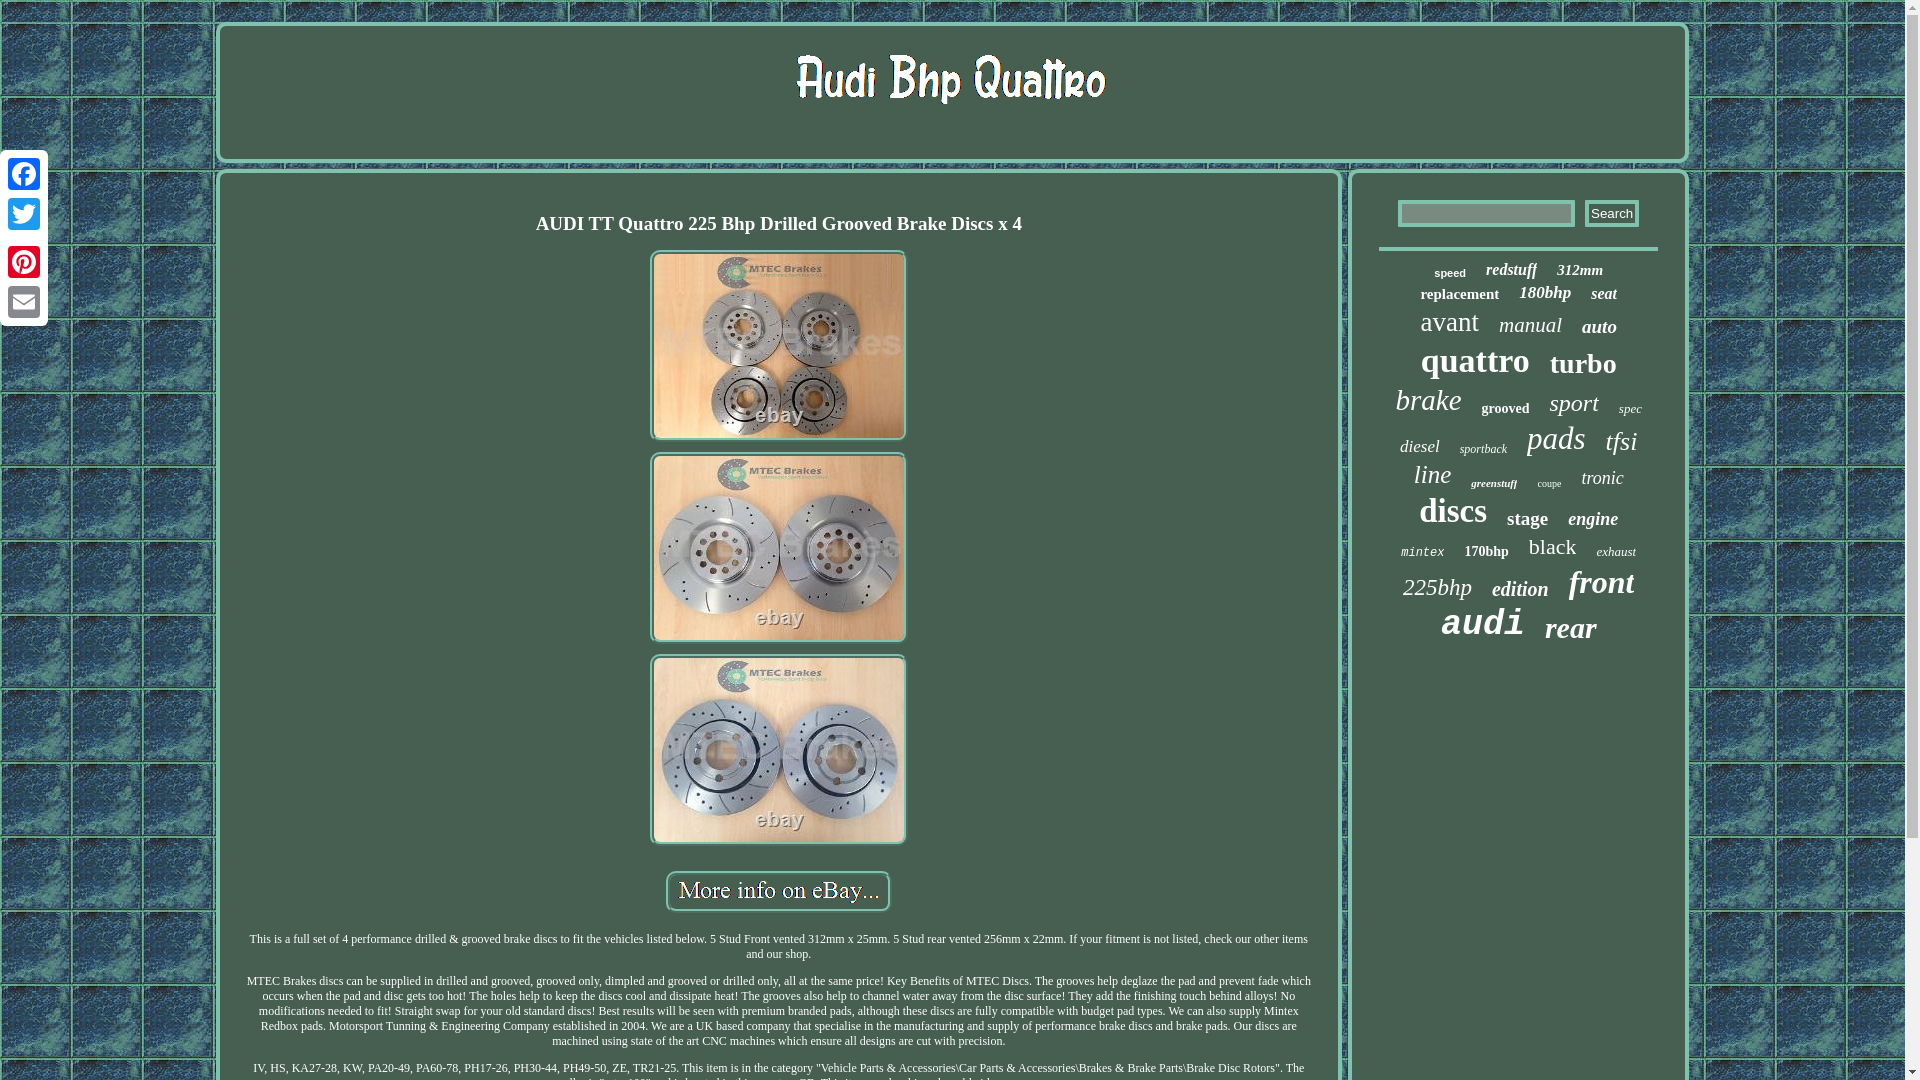 The width and height of the screenshot is (1920, 1080). What do you see at coordinates (24, 174) in the screenshot?
I see `Facebook` at bounding box center [24, 174].